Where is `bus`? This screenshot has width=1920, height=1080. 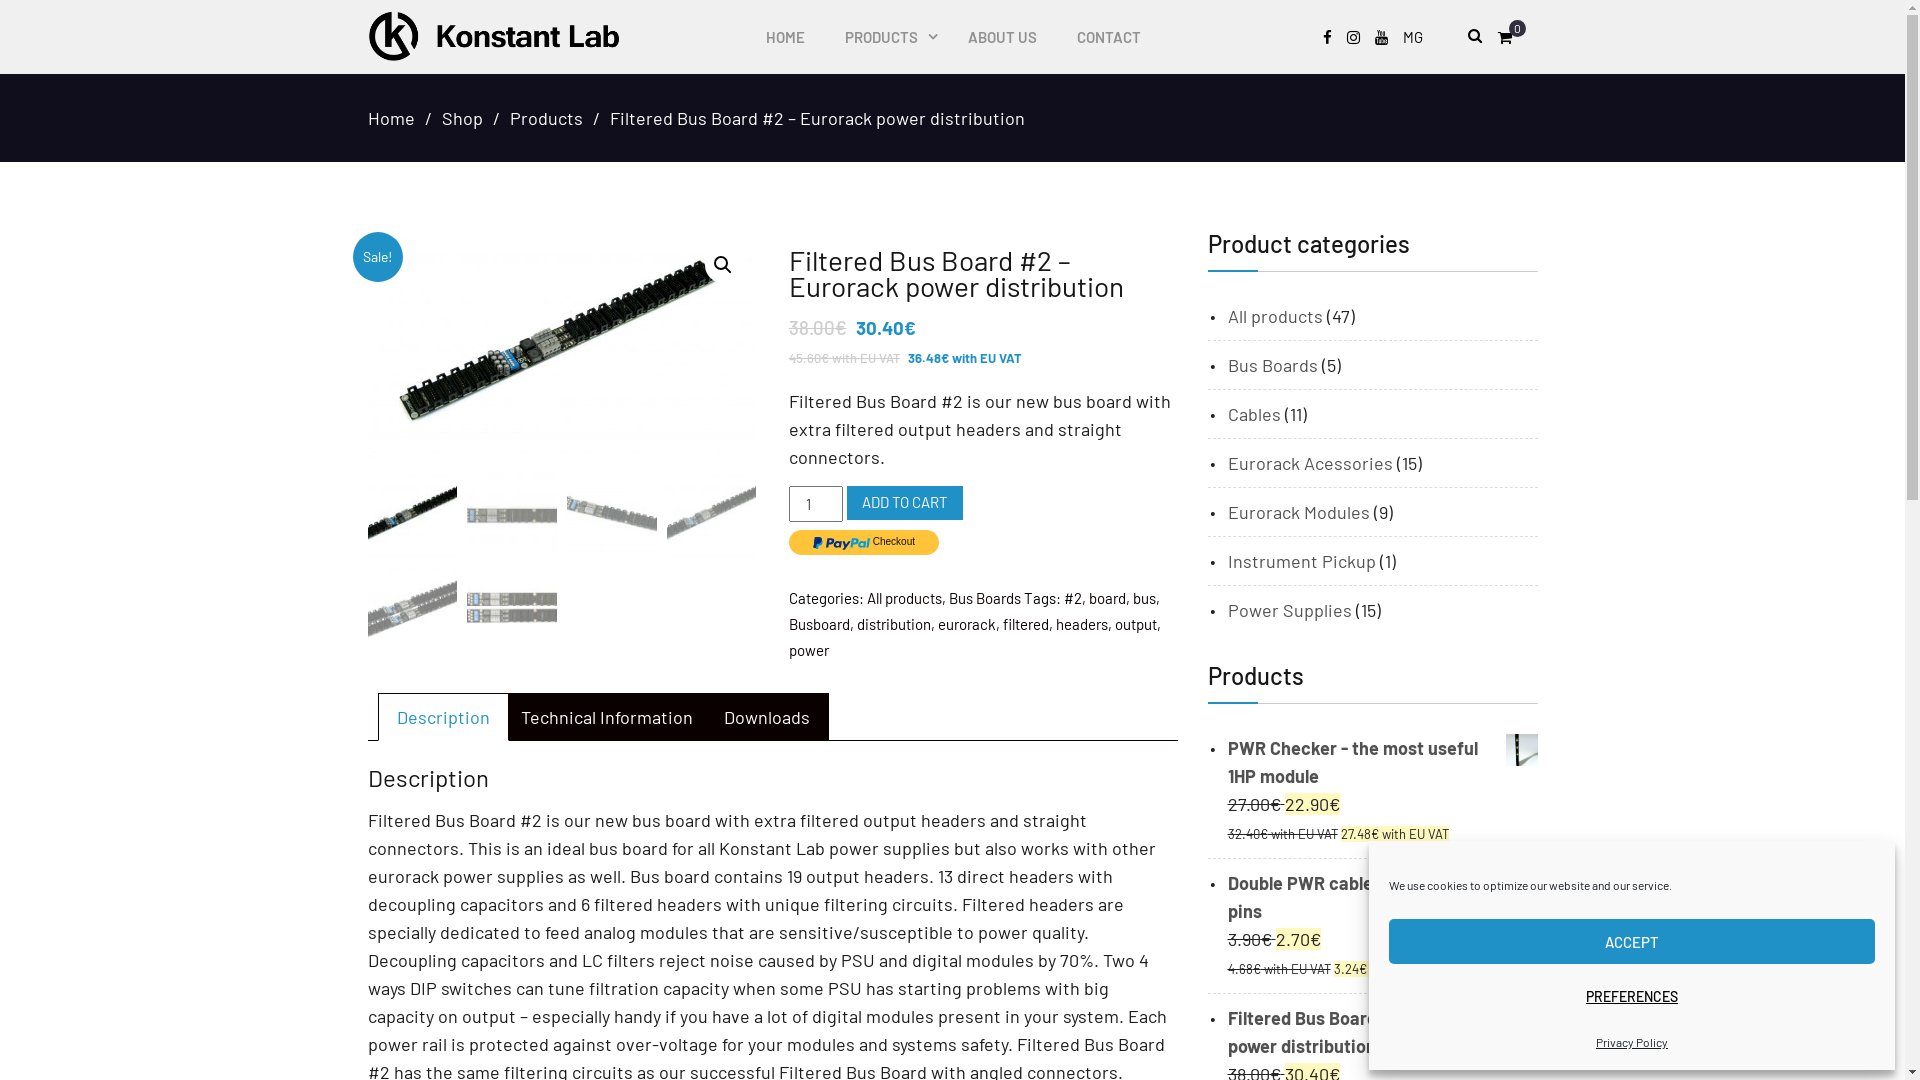 bus is located at coordinates (1144, 598).